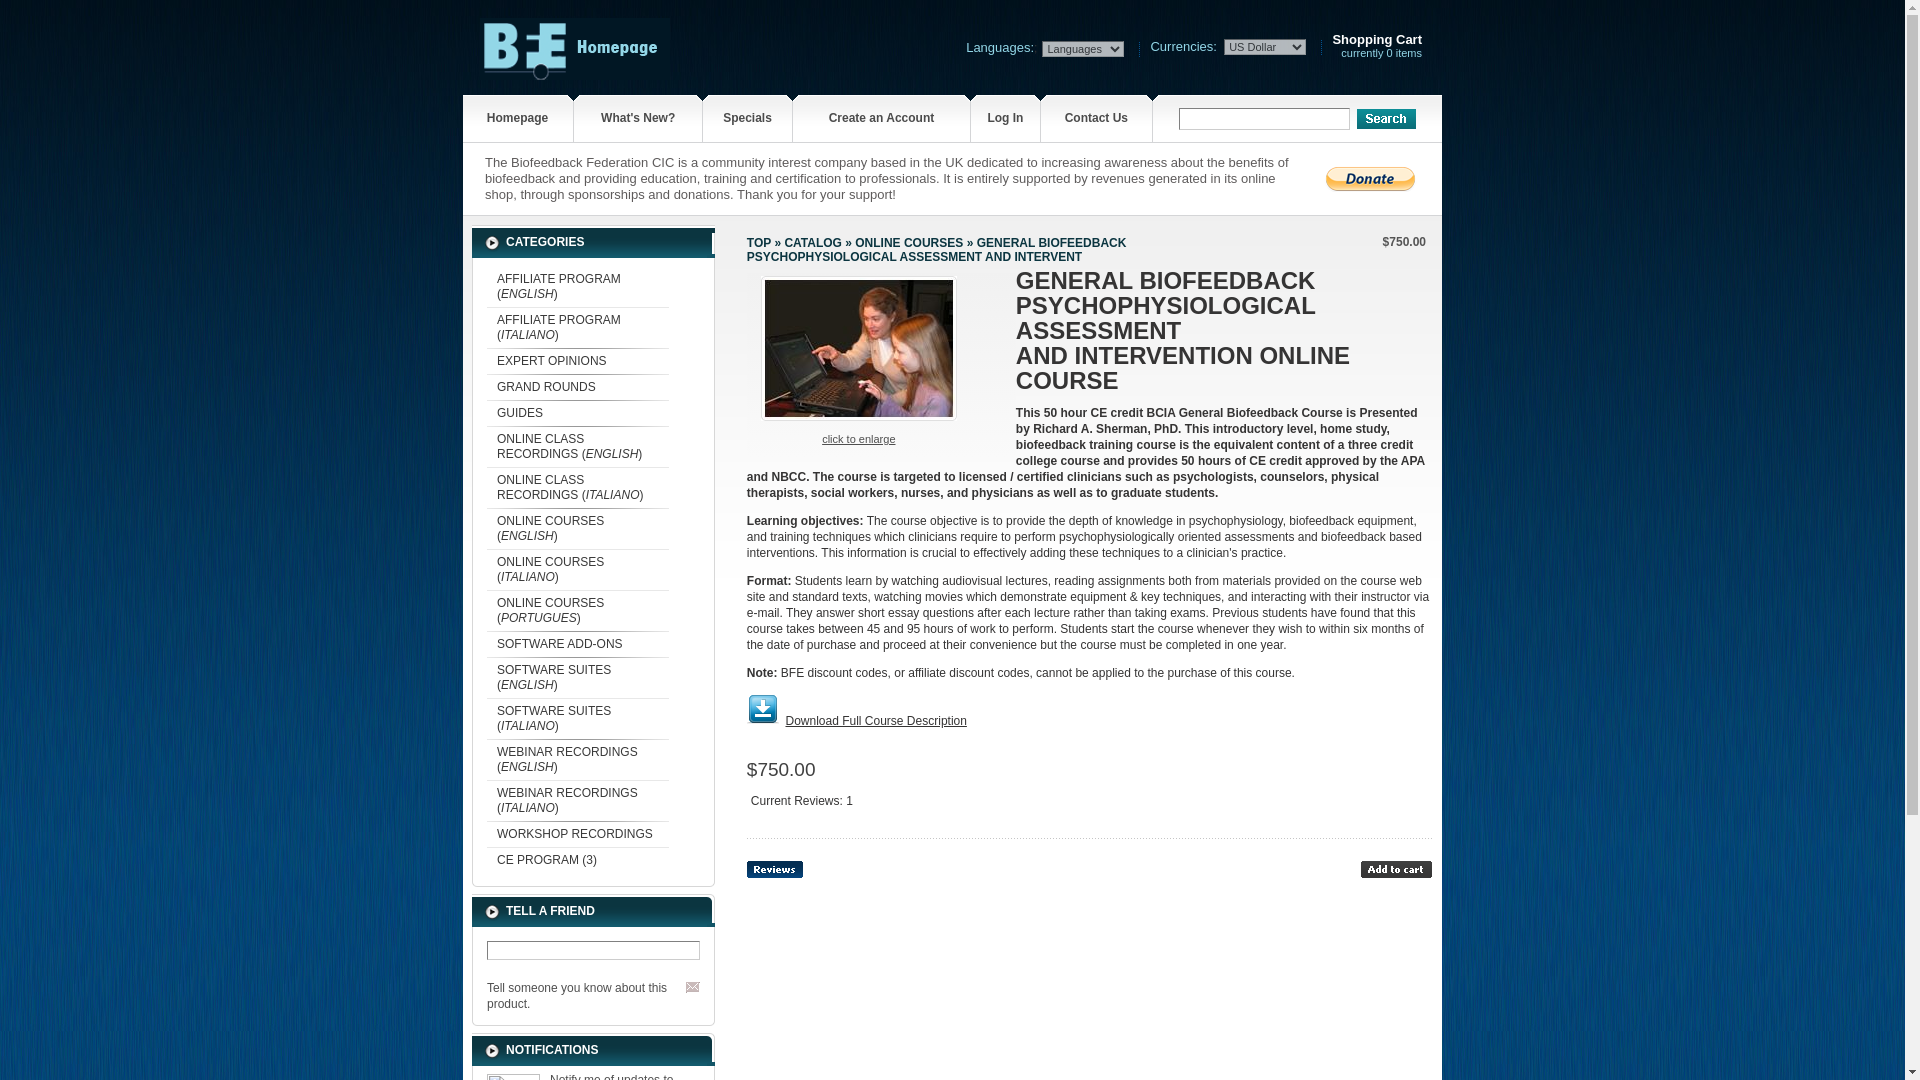 The width and height of the screenshot is (1920, 1080). What do you see at coordinates (578, 360) in the screenshot?
I see `ONLINE COURSES` at bounding box center [578, 360].